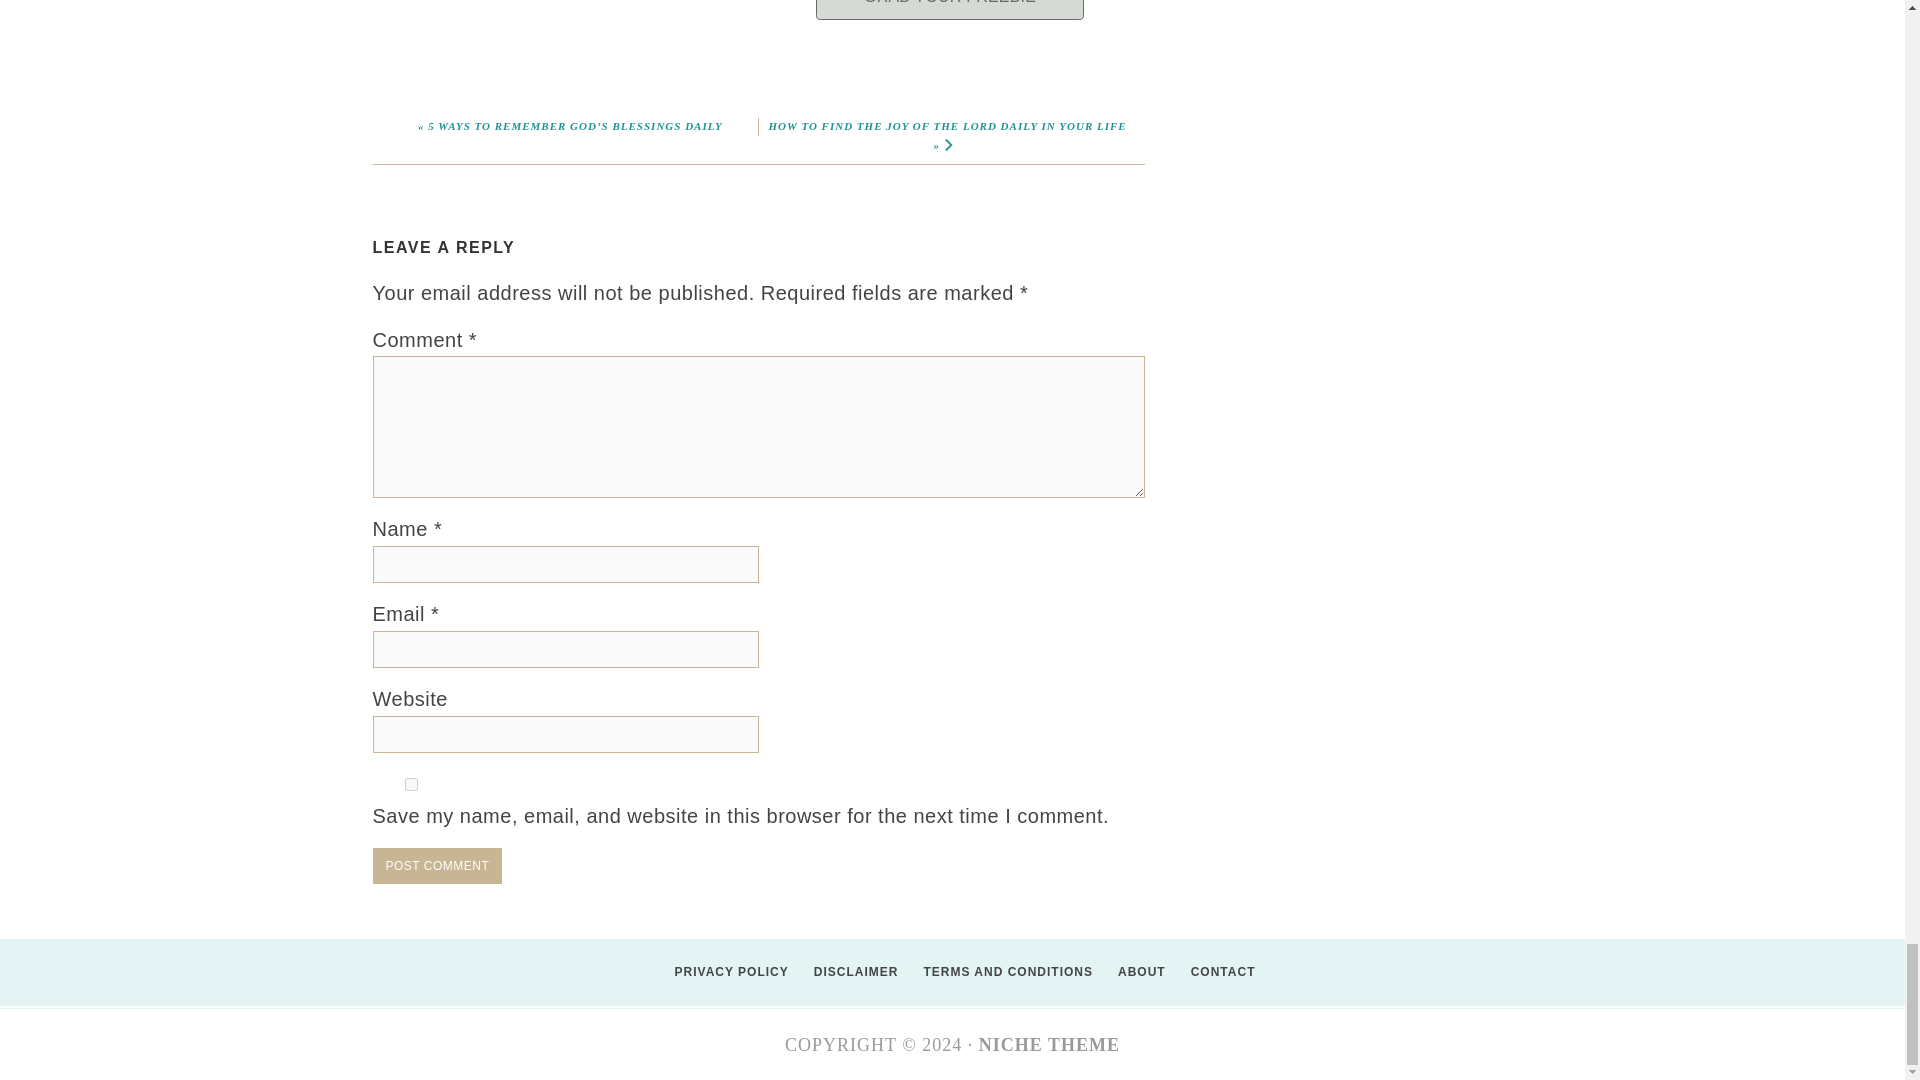 This screenshot has width=1920, height=1080. What do you see at coordinates (1210, 972) in the screenshot?
I see `CONTACT` at bounding box center [1210, 972].